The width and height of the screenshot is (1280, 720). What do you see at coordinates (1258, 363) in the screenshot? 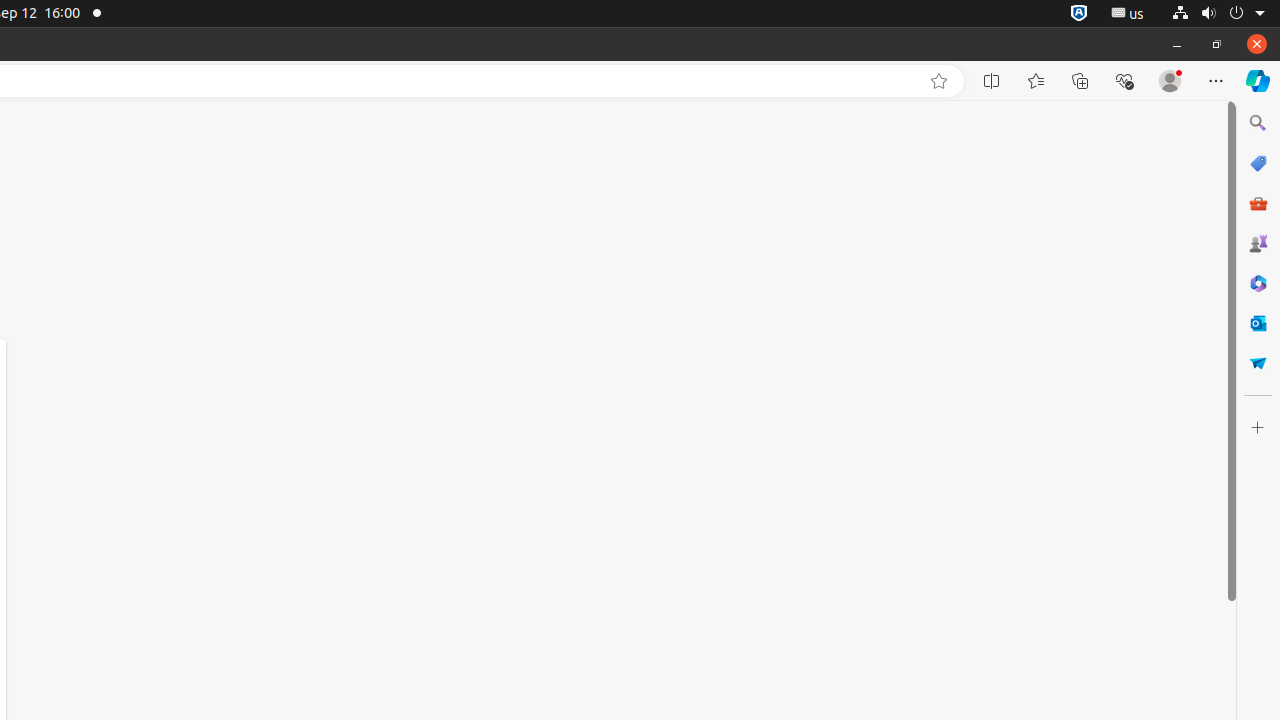
I see `Drop` at bounding box center [1258, 363].